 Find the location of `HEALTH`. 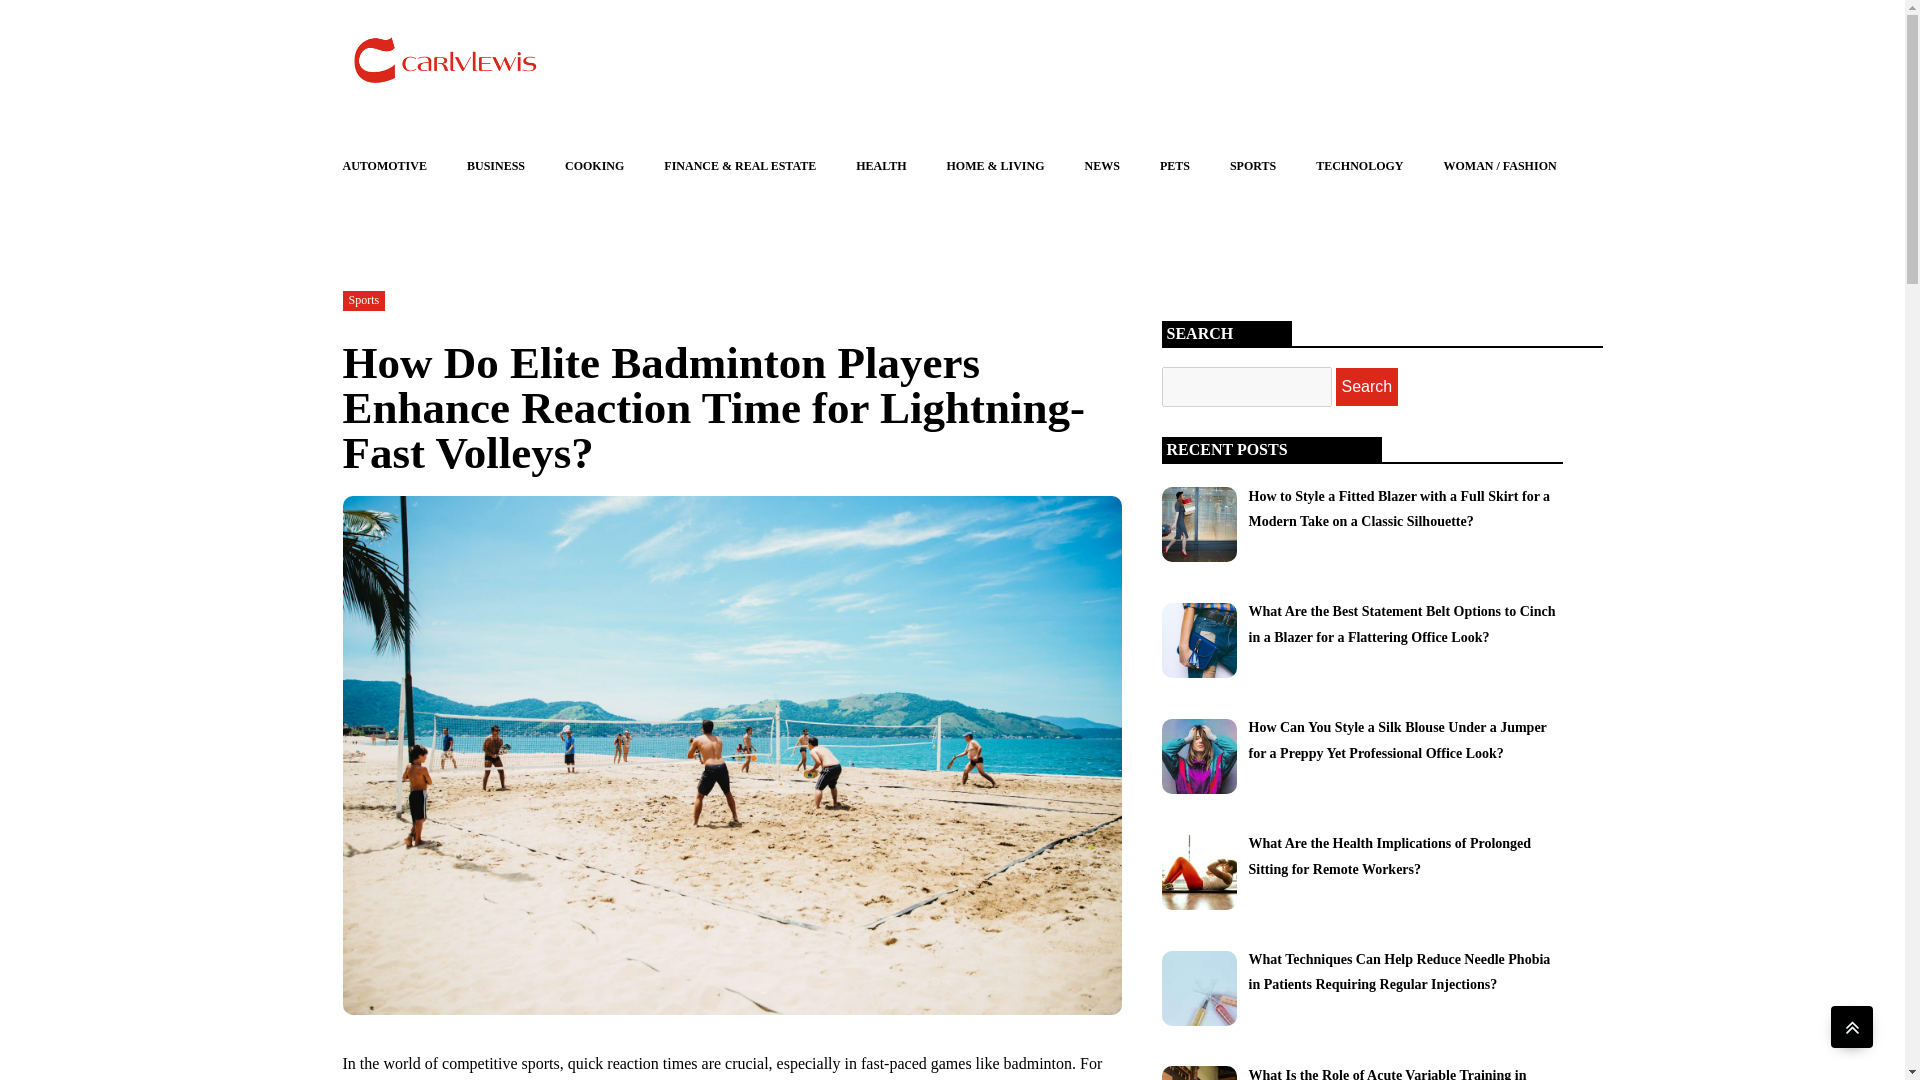

HEALTH is located at coordinates (880, 166).